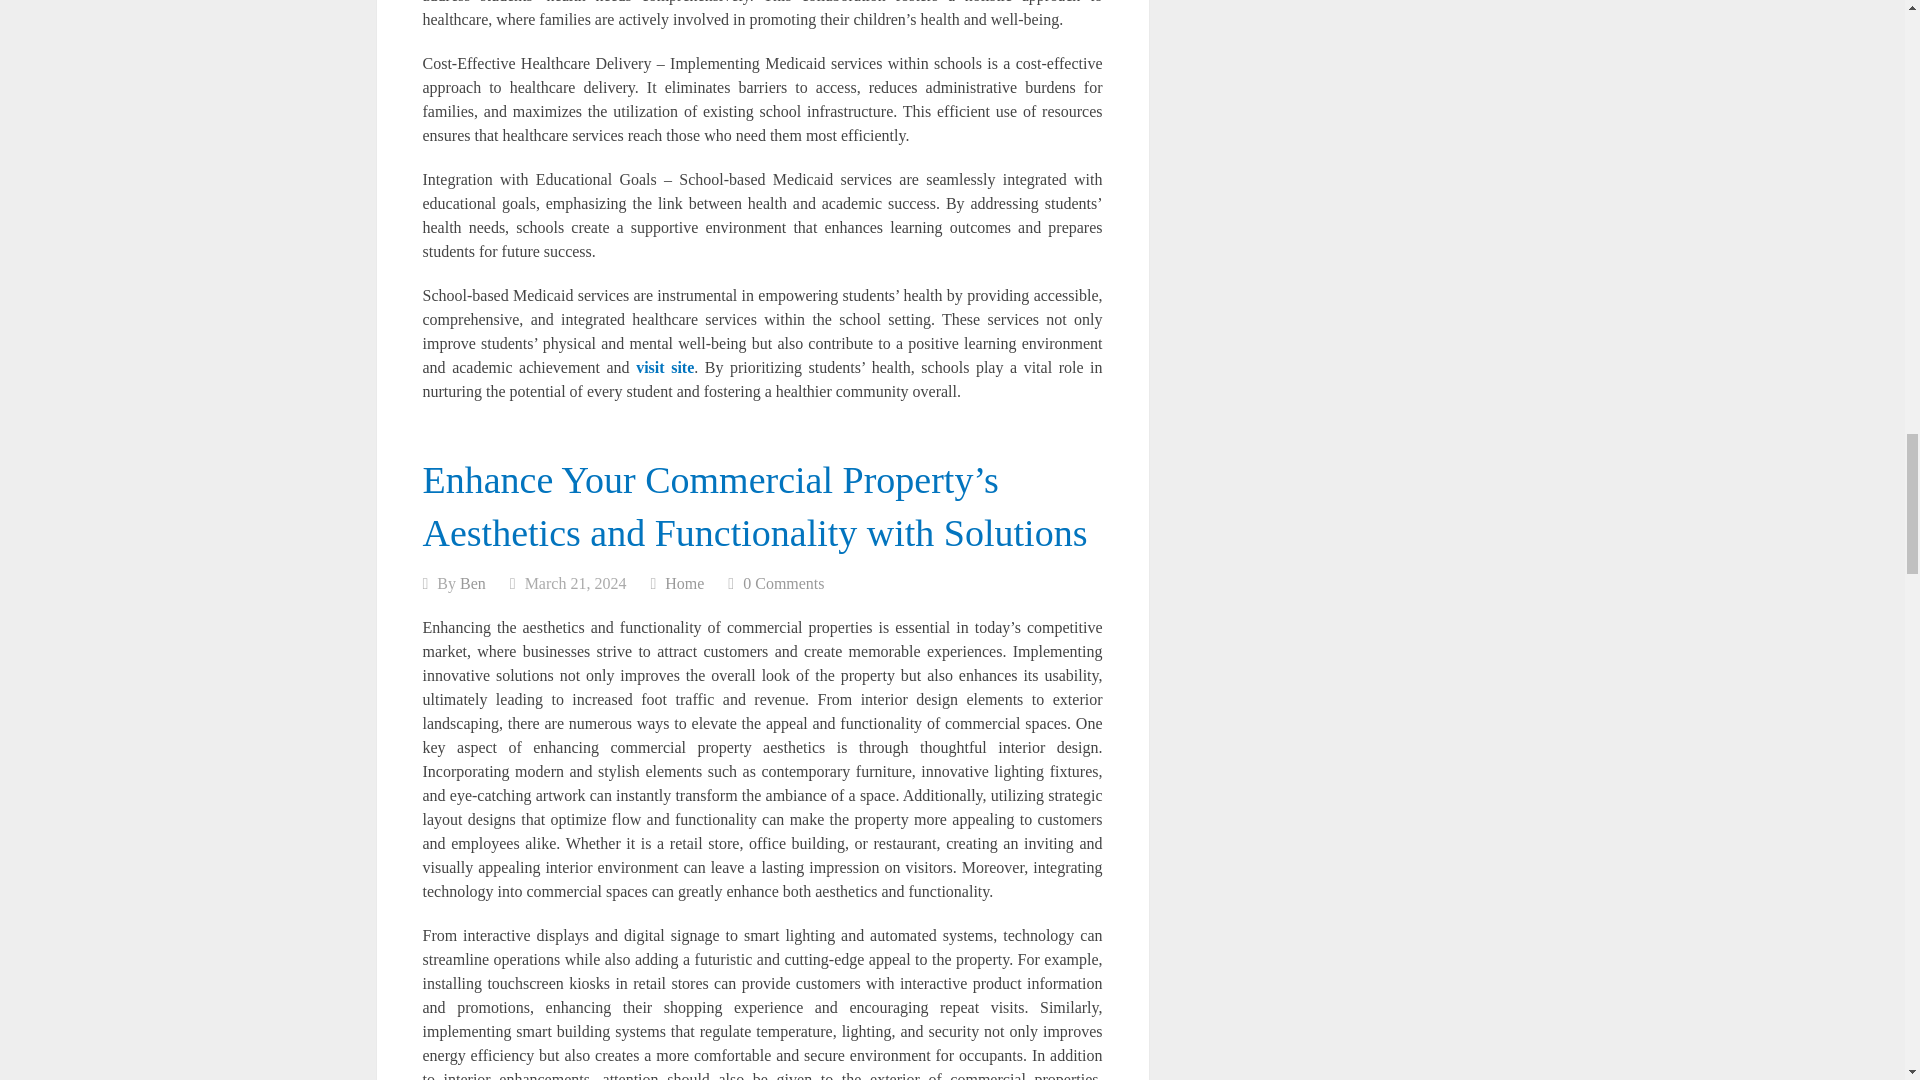  Describe the element at coordinates (783, 582) in the screenshot. I see `0 Comments` at that location.